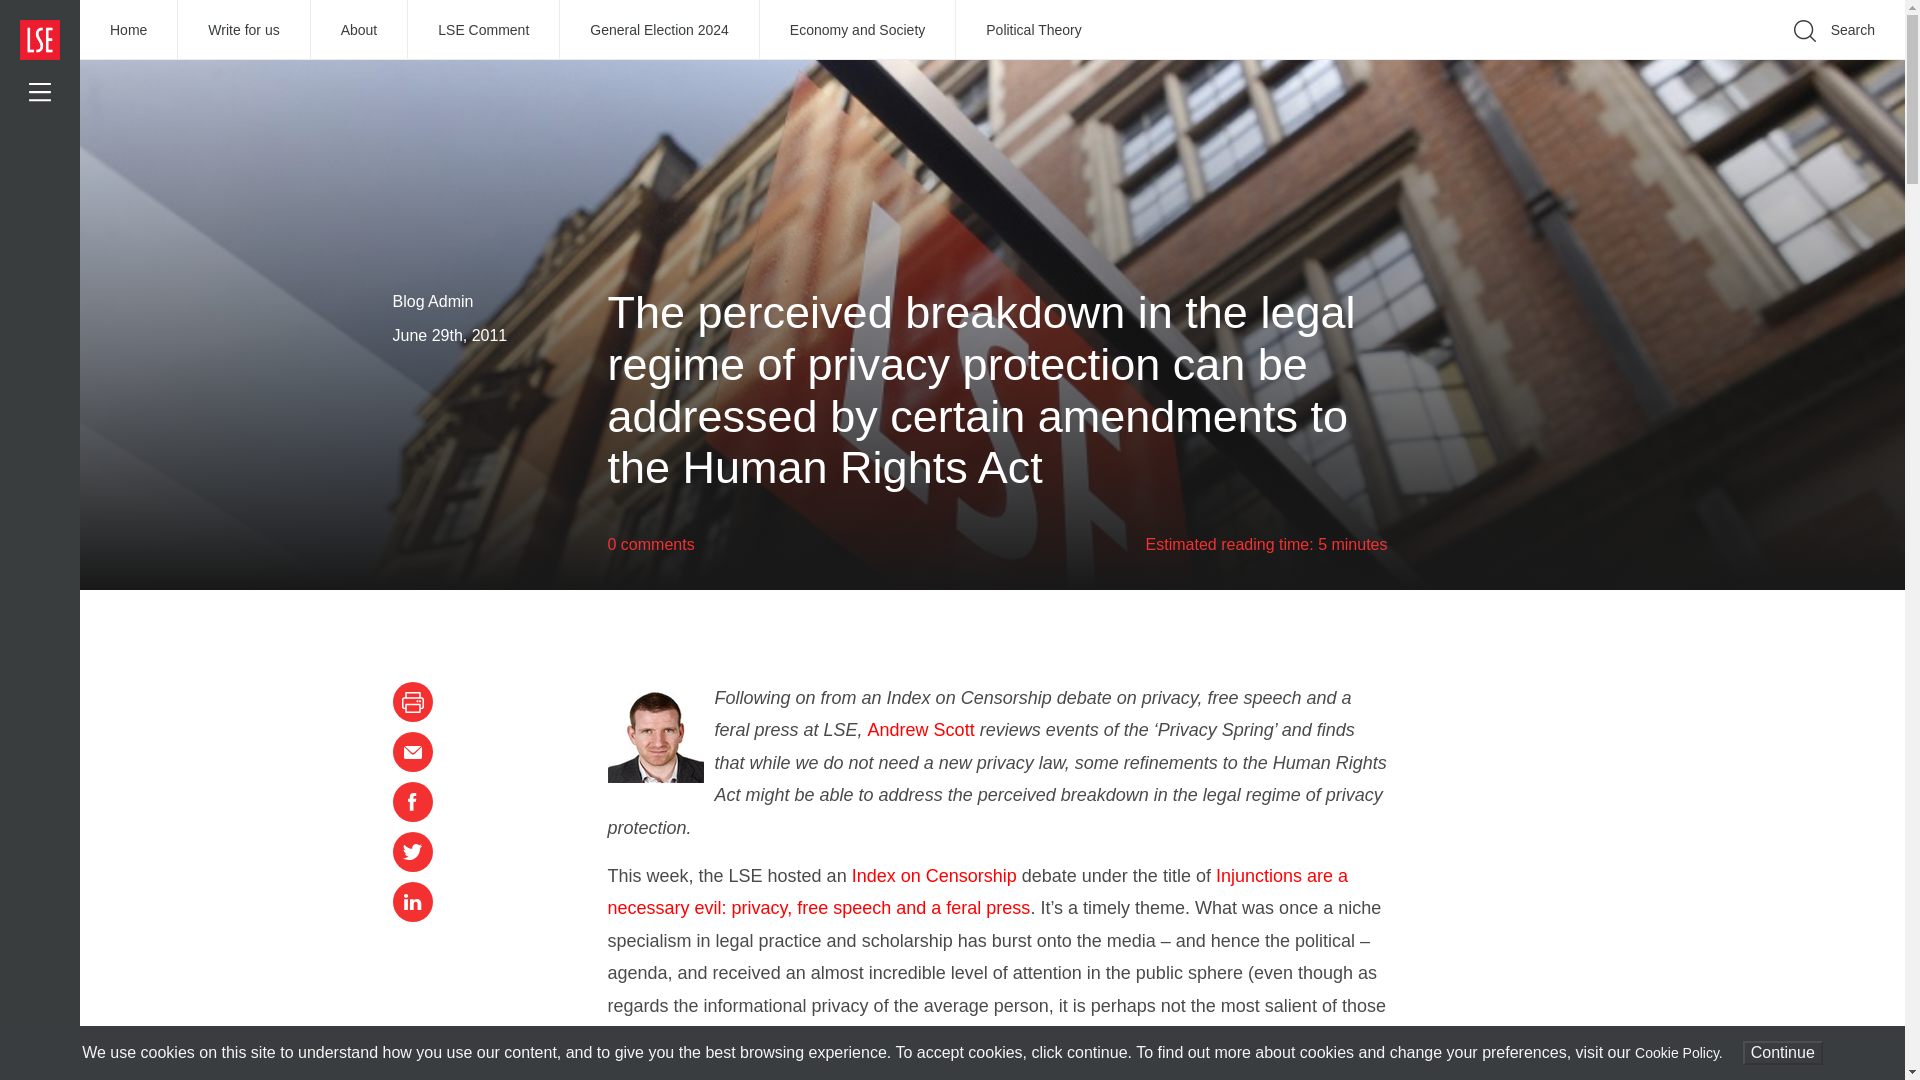 The width and height of the screenshot is (1920, 1080). What do you see at coordinates (660, 30) in the screenshot?
I see `General Election 2024` at bounding box center [660, 30].